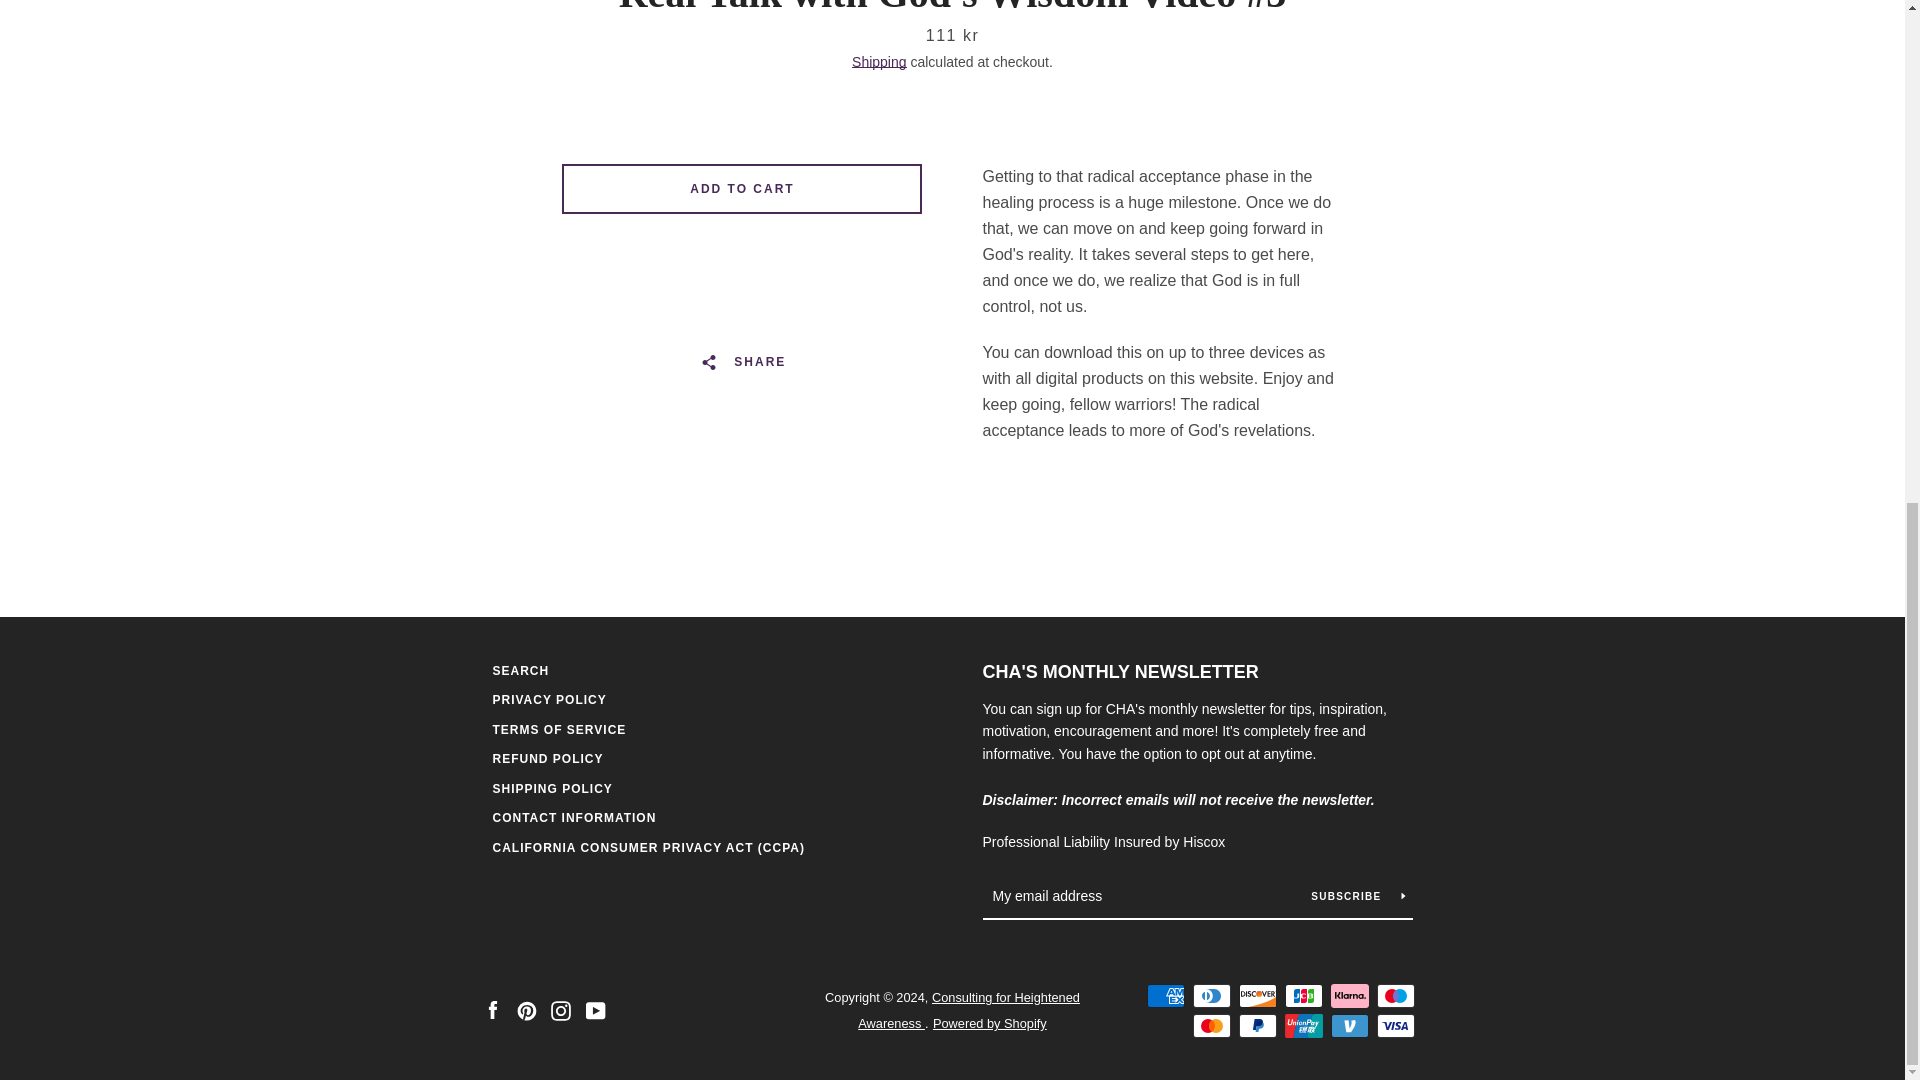 The width and height of the screenshot is (1920, 1080). What do you see at coordinates (742, 362) in the screenshot?
I see `SHARE` at bounding box center [742, 362].